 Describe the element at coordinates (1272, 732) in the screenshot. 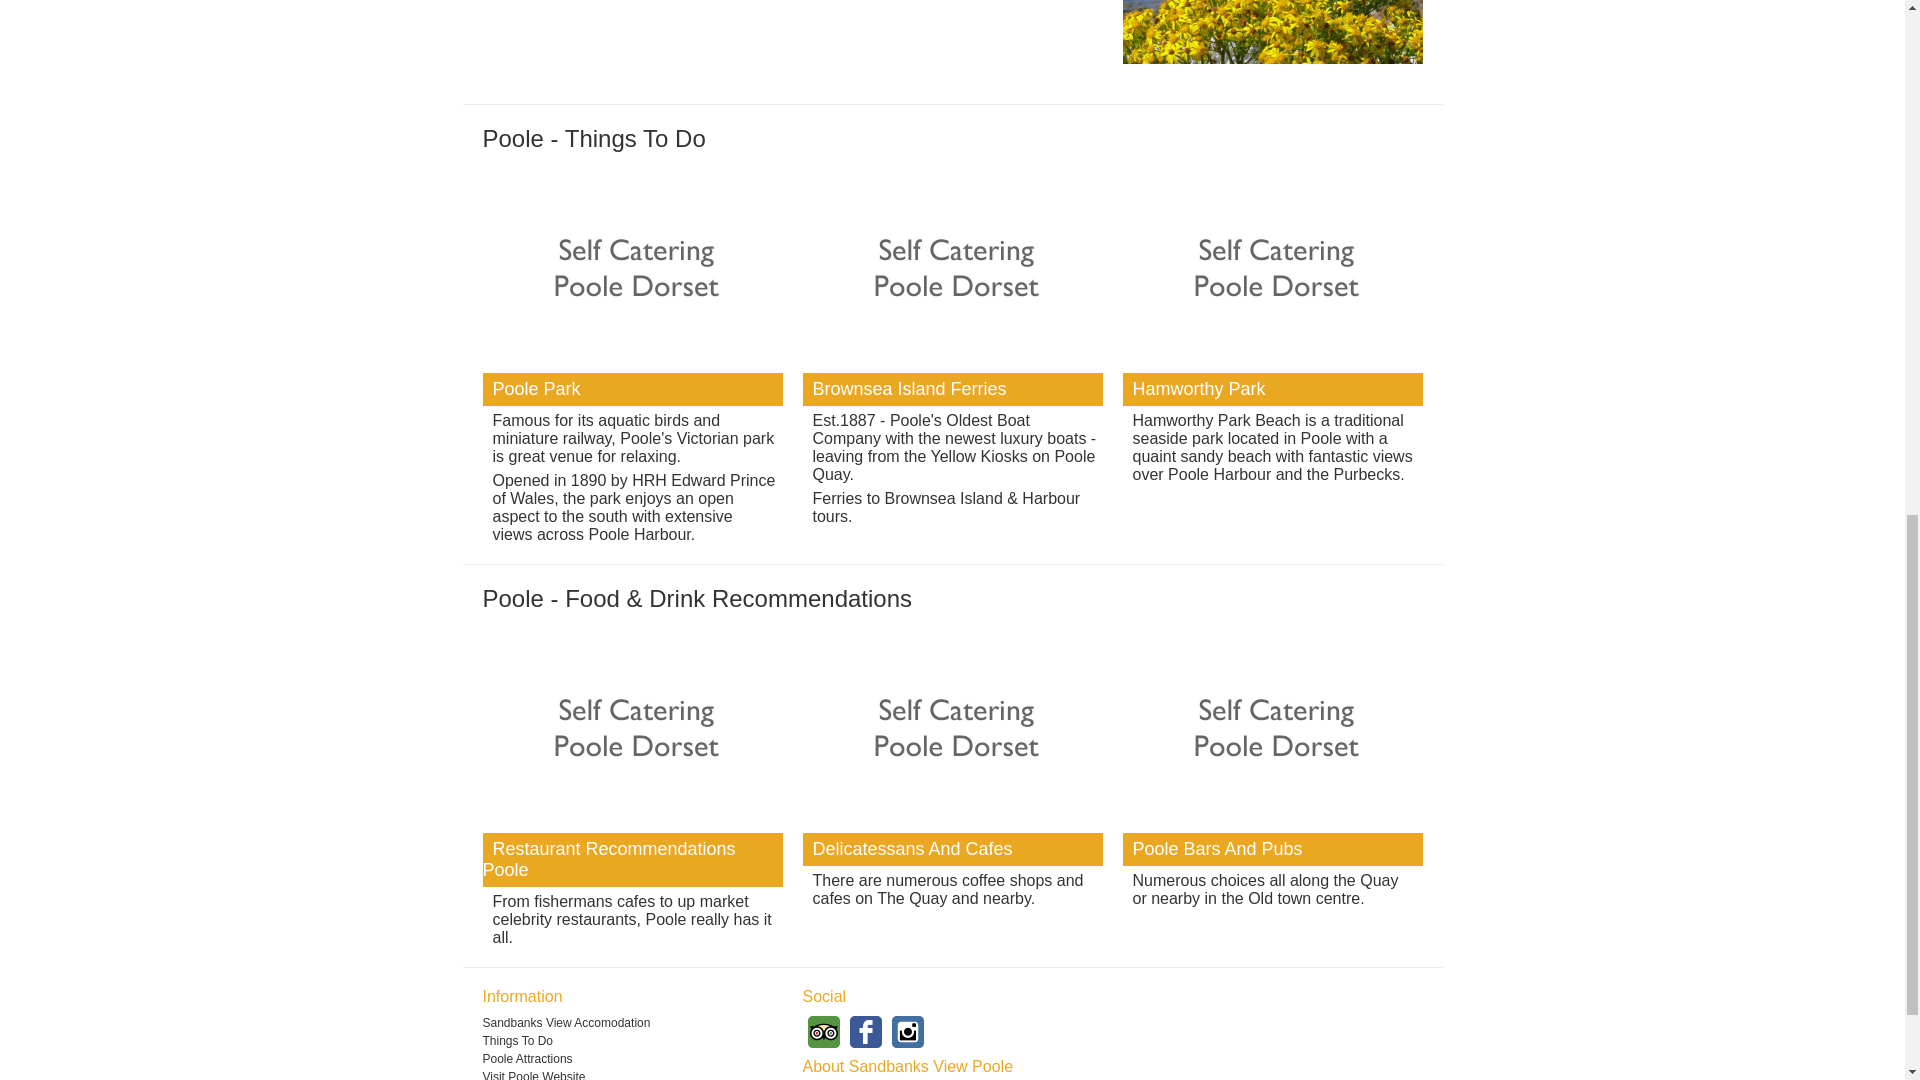

I see `Poole Bars and Pubs` at that location.